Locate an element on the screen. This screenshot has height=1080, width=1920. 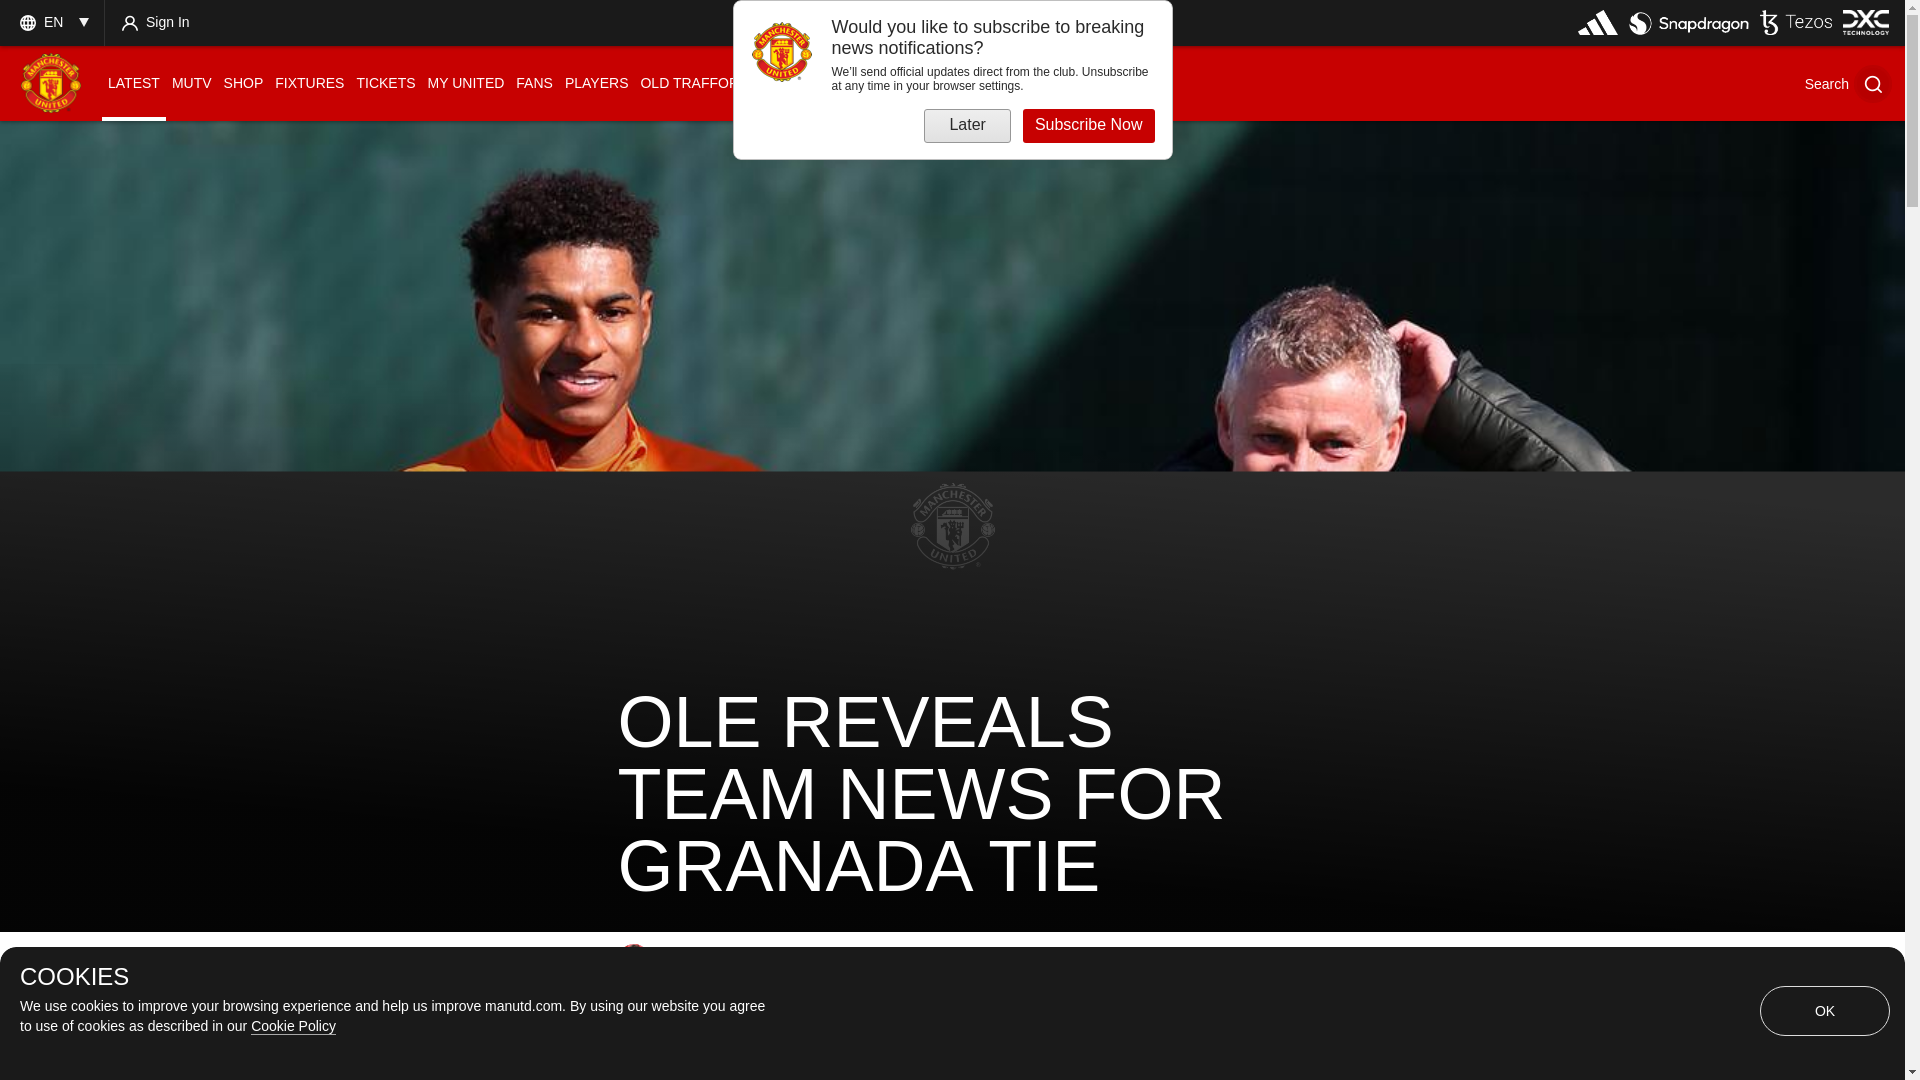
Later is located at coordinates (966, 126).